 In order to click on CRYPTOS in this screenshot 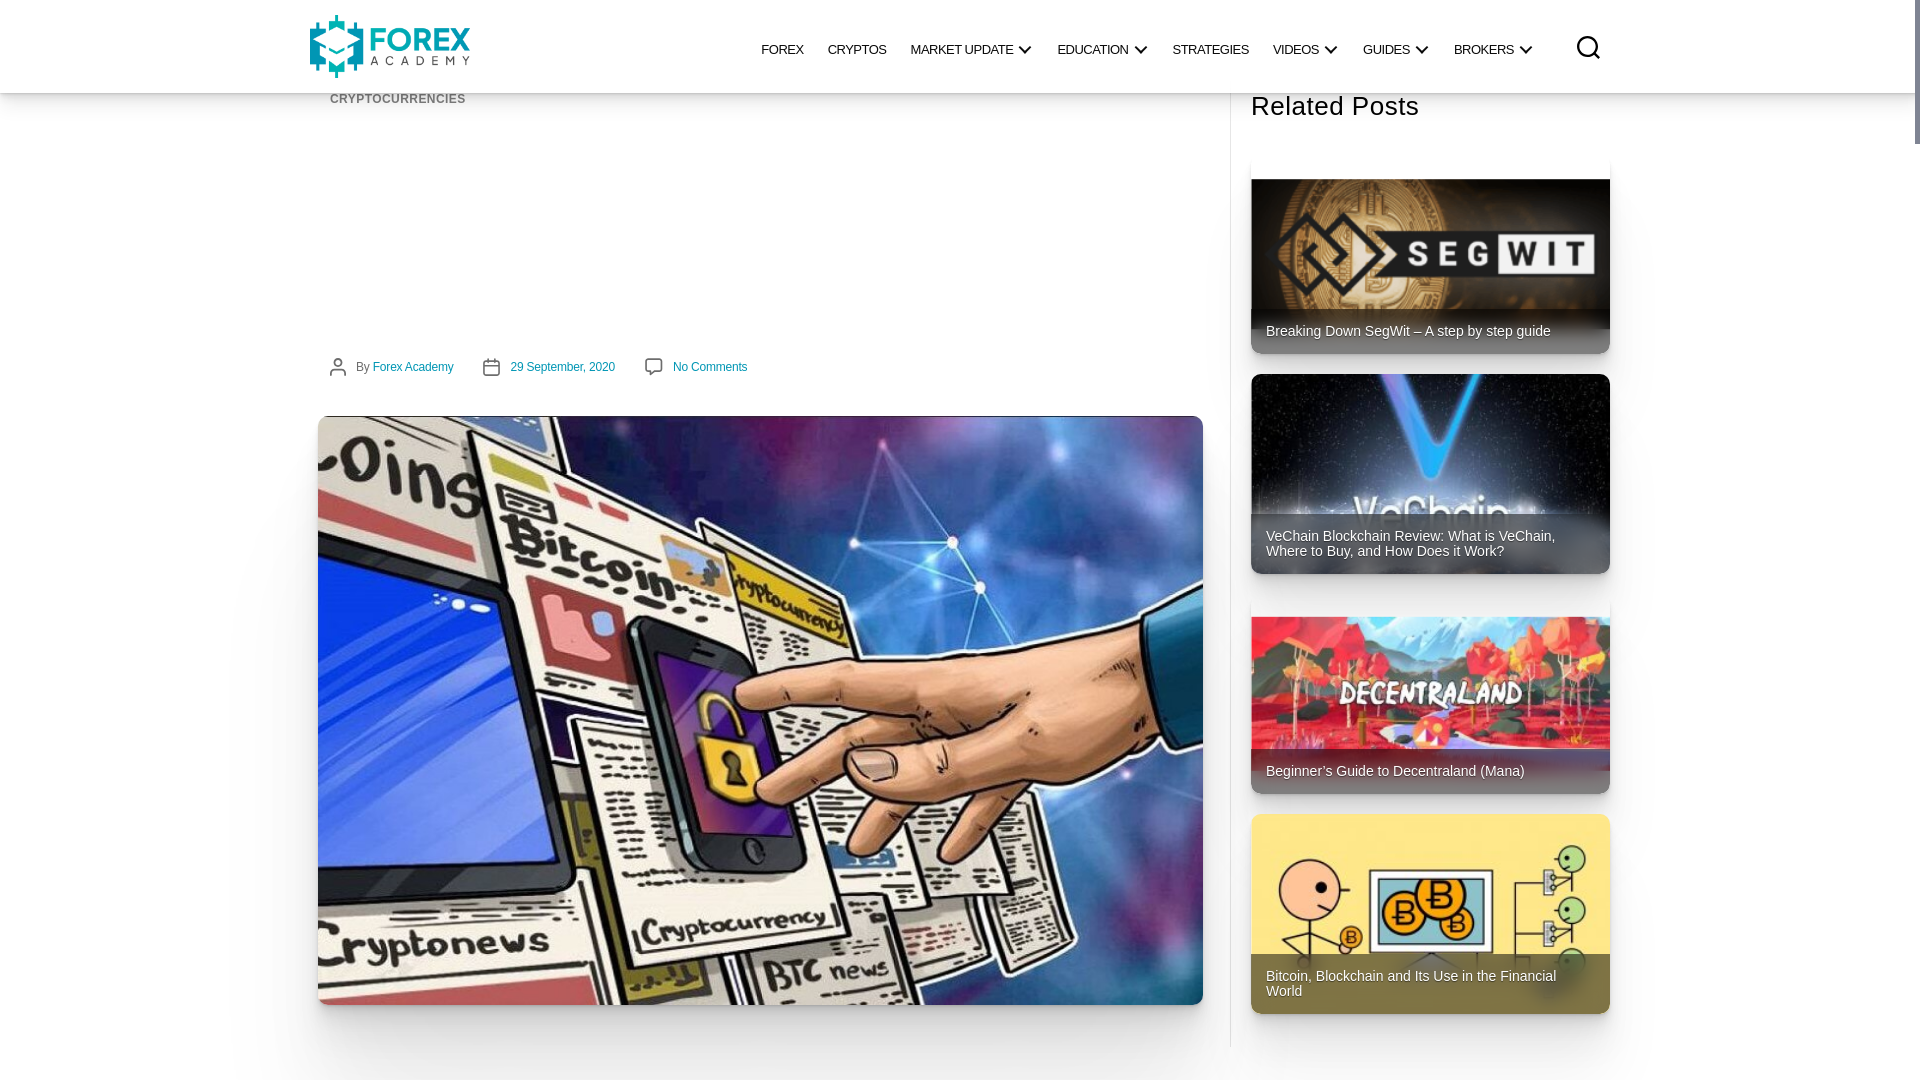, I will do `click(857, 46)`.